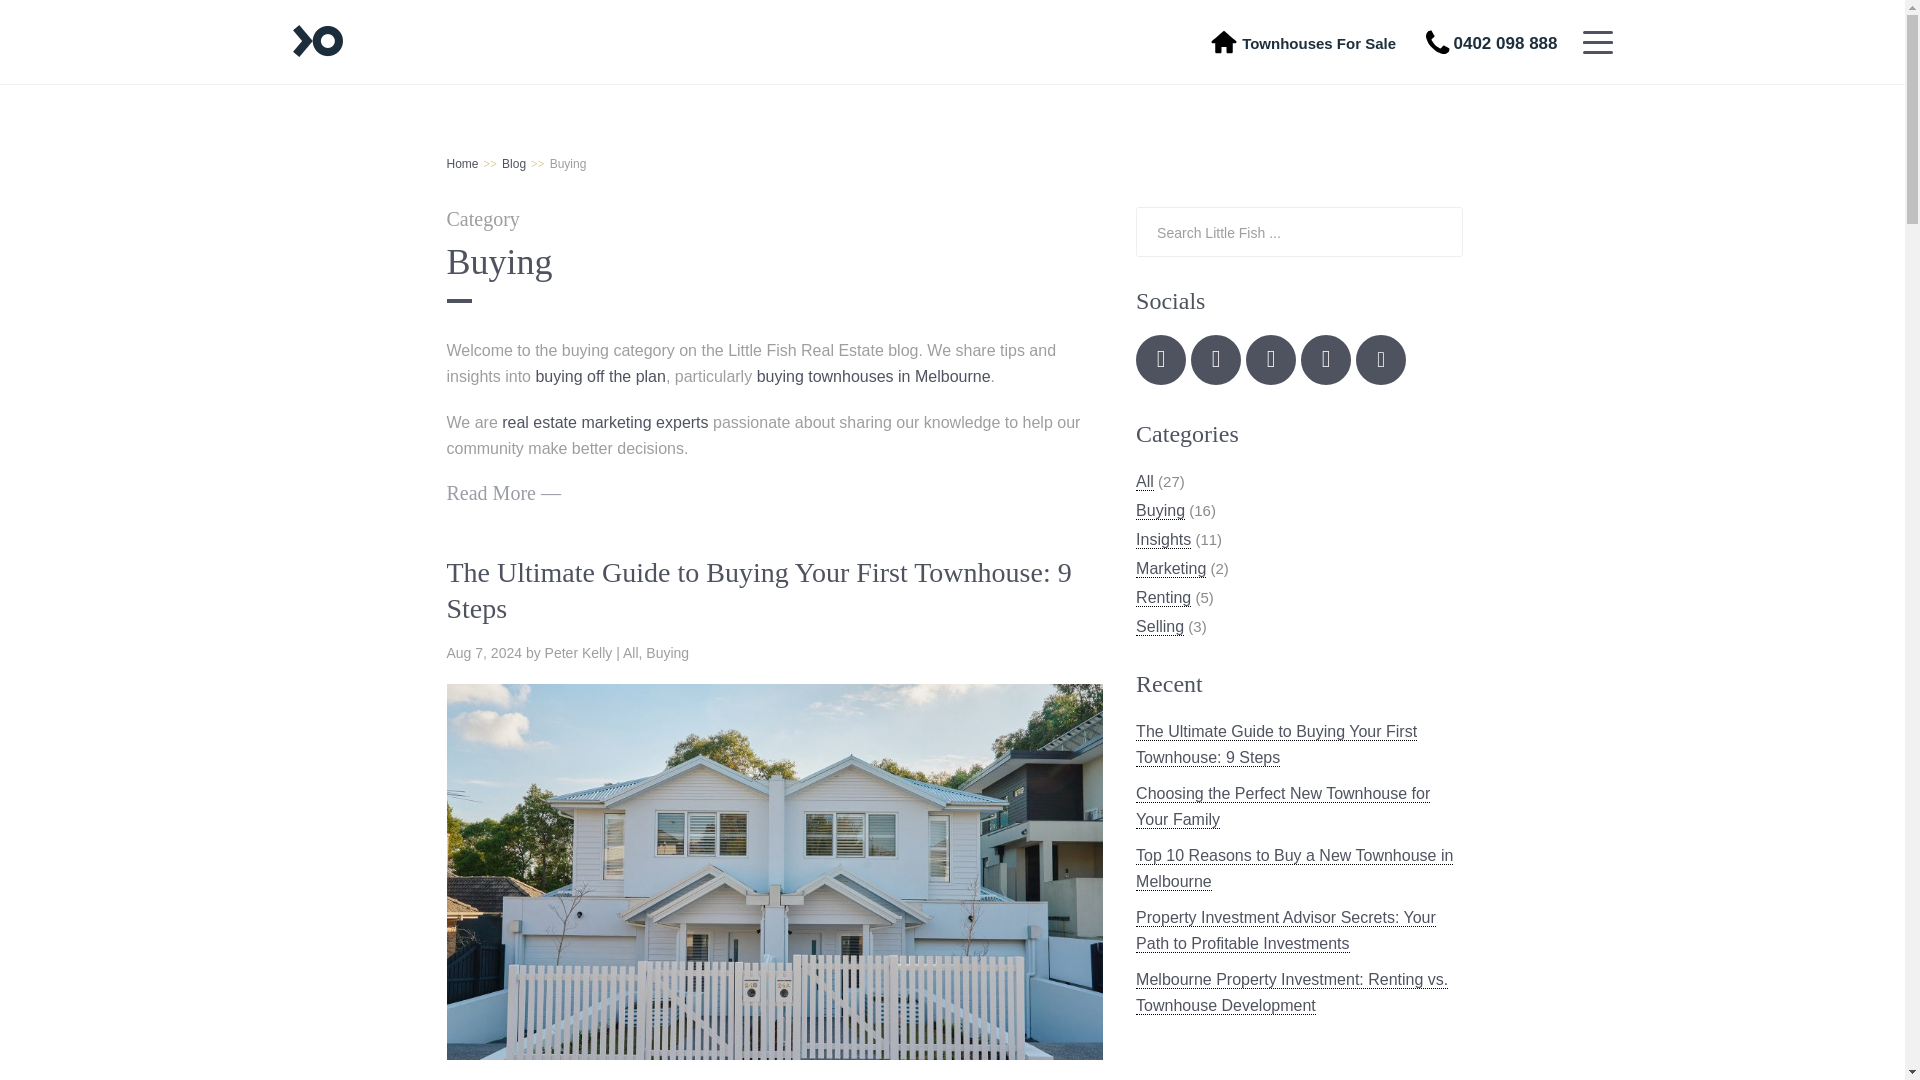 This screenshot has width=1920, height=1080. Describe the element at coordinates (578, 652) in the screenshot. I see `Peter Kelly` at that location.